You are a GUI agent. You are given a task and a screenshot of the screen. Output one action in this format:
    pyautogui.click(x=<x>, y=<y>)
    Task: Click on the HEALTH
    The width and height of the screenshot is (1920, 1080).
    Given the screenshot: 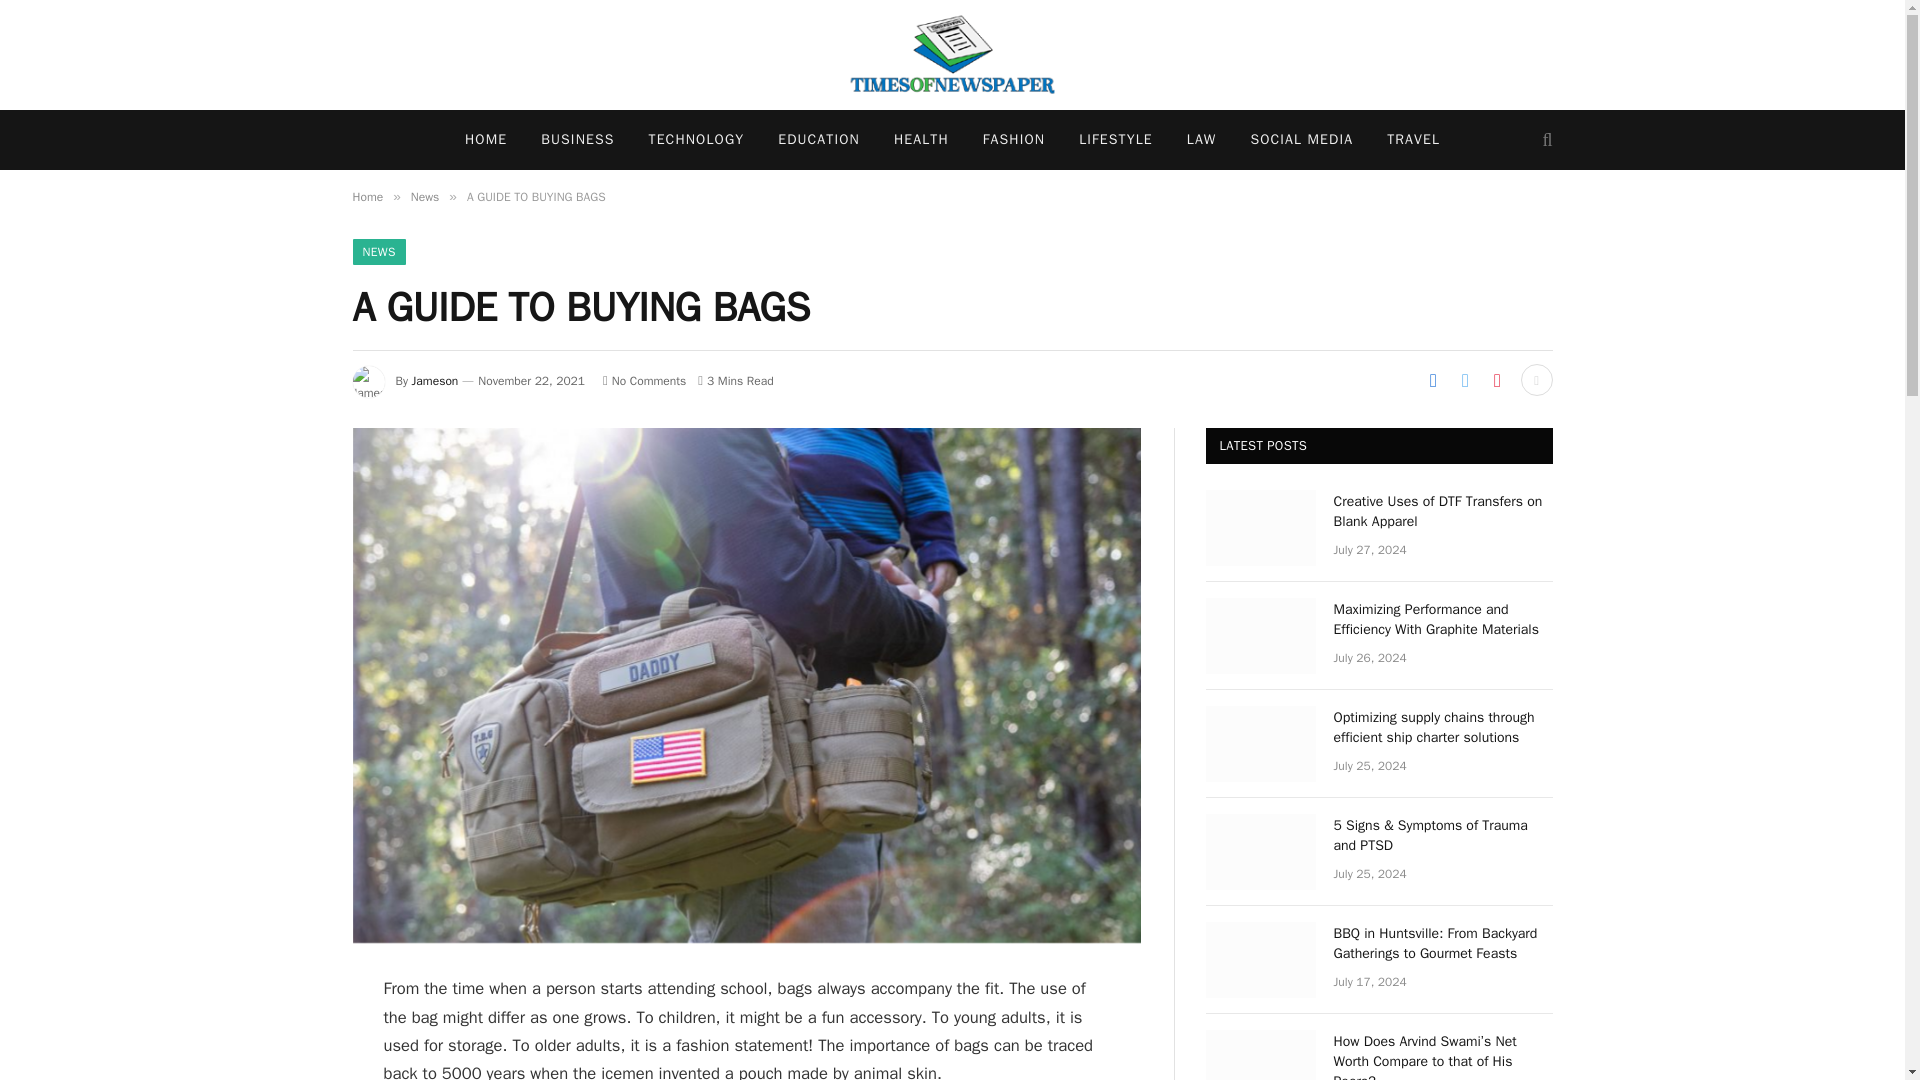 What is the action you would take?
    pyautogui.click(x=921, y=140)
    